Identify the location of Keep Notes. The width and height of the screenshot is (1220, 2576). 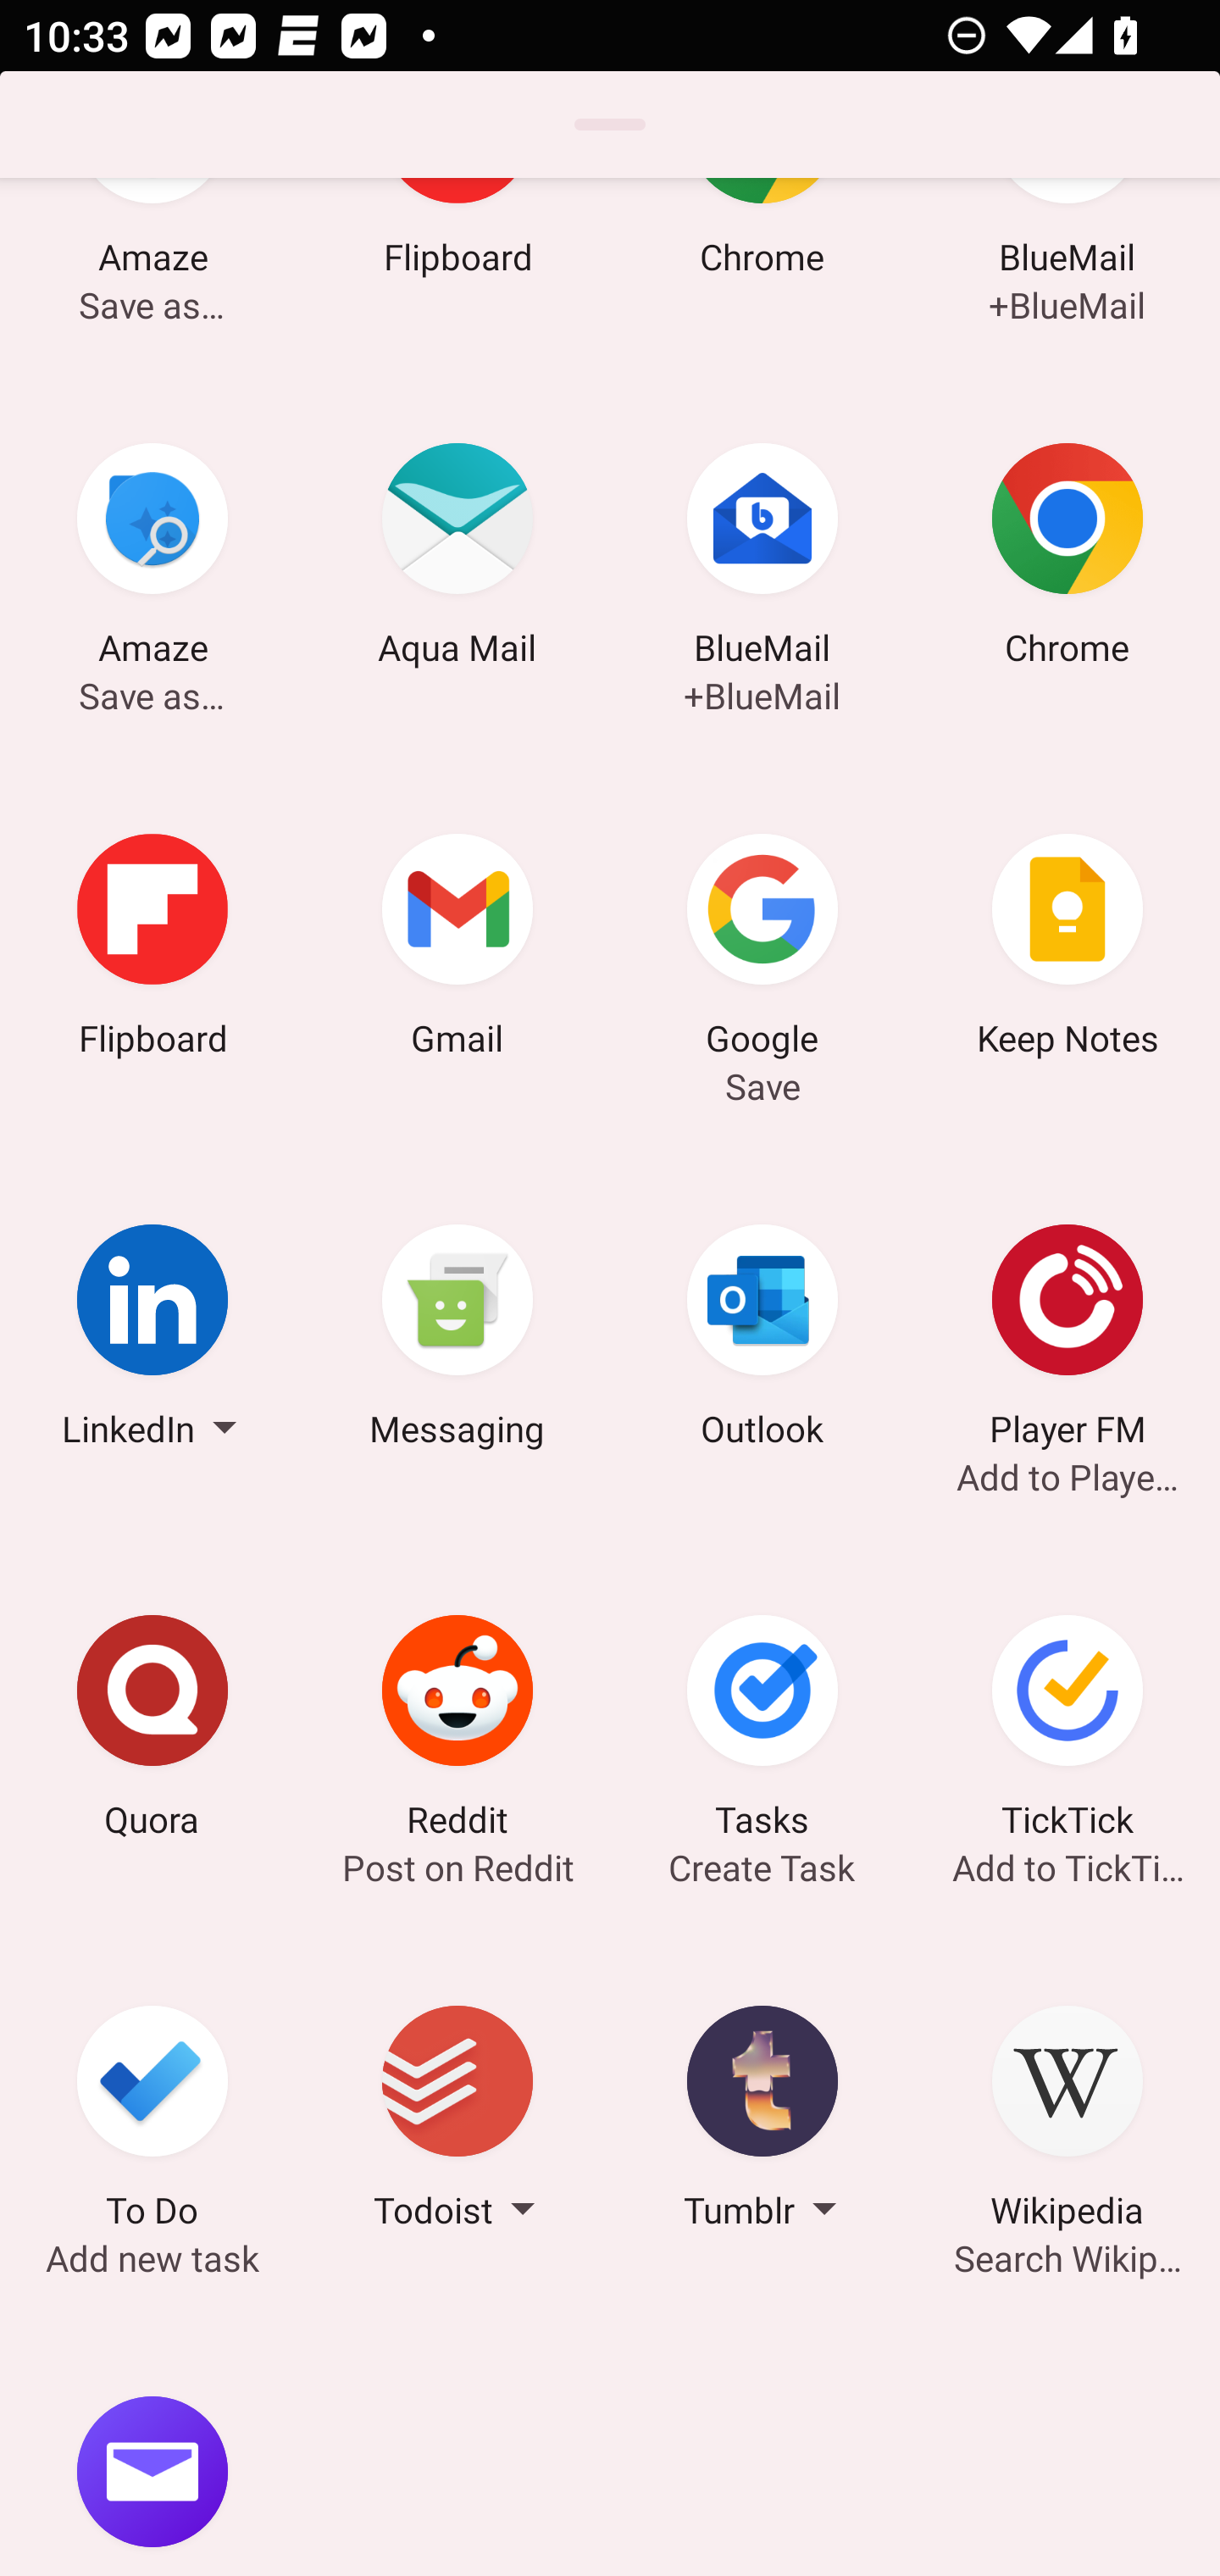
(1067, 950).